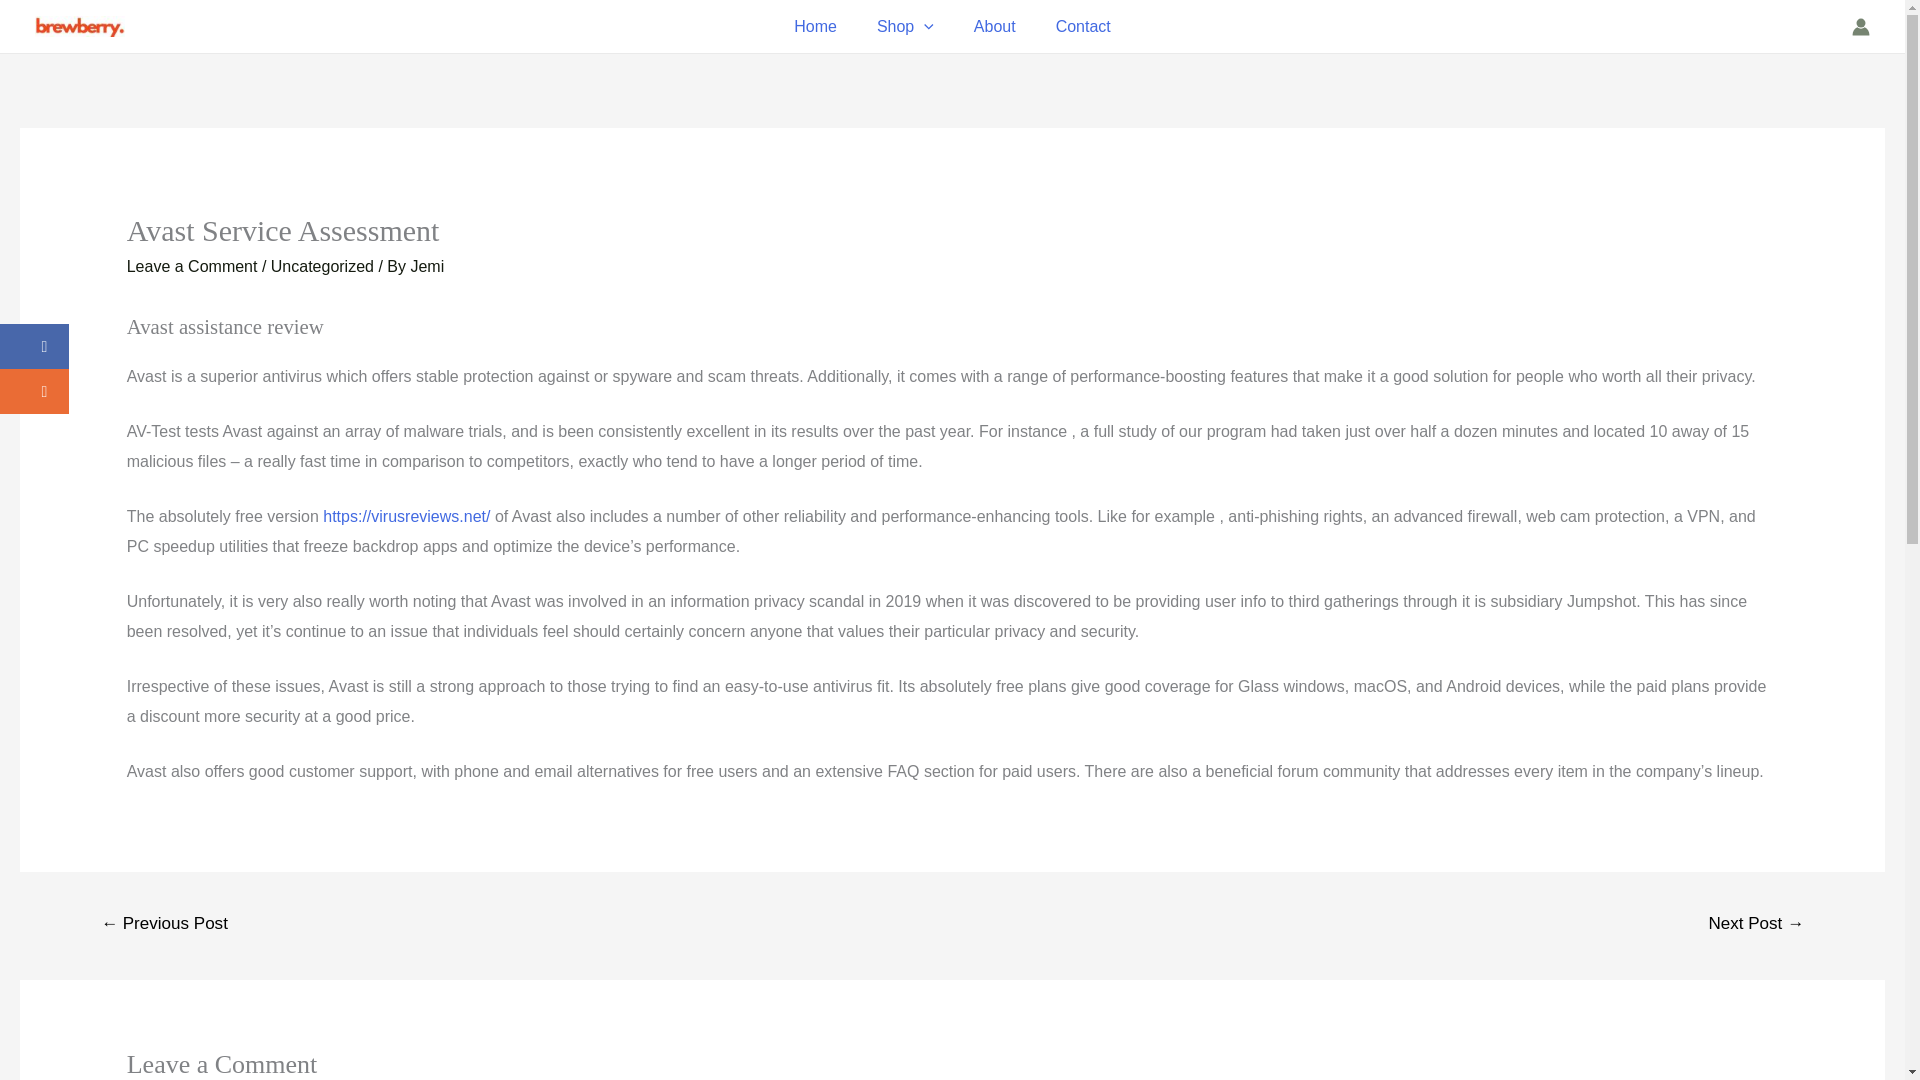 This screenshot has width=1920, height=1080. What do you see at coordinates (1083, 26) in the screenshot?
I see `Contact` at bounding box center [1083, 26].